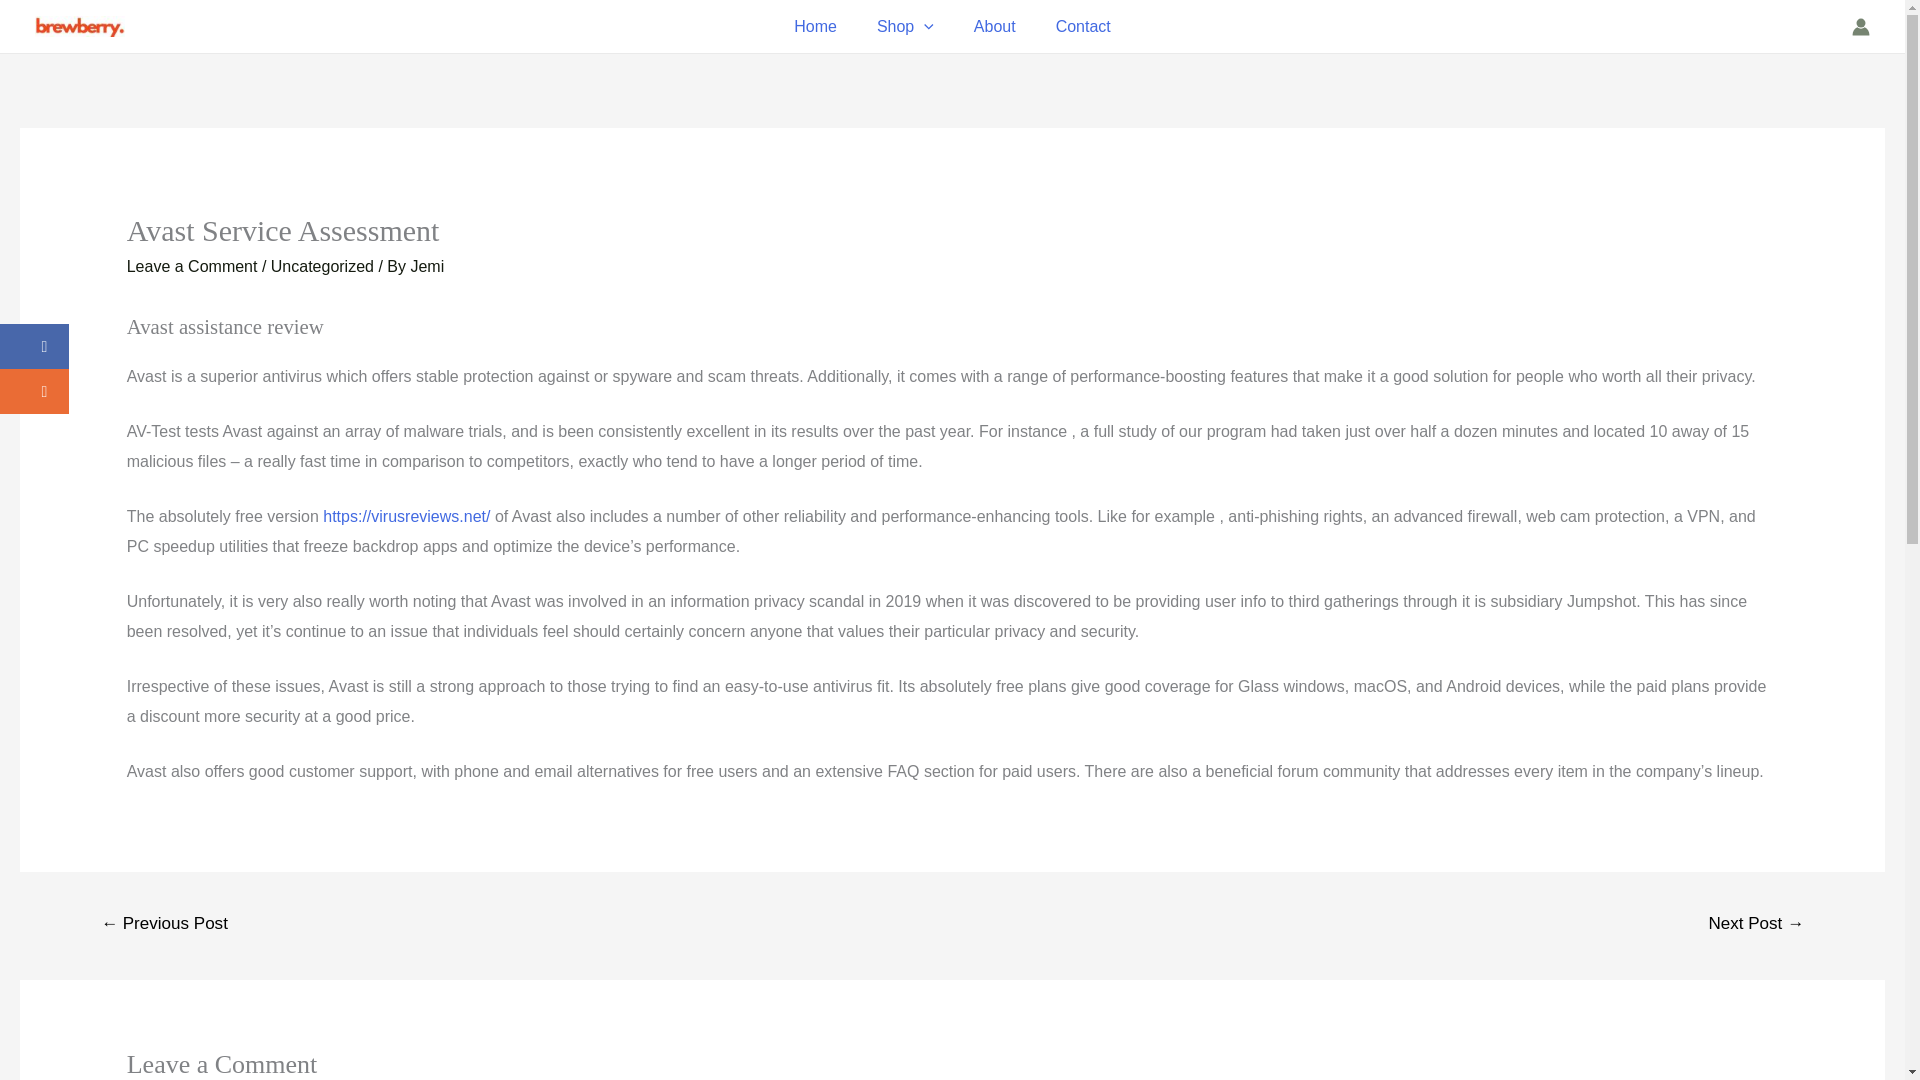 This screenshot has width=1920, height=1080. What do you see at coordinates (1083, 26) in the screenshot?
I see `Contact` at bounding box center [1083, 26].